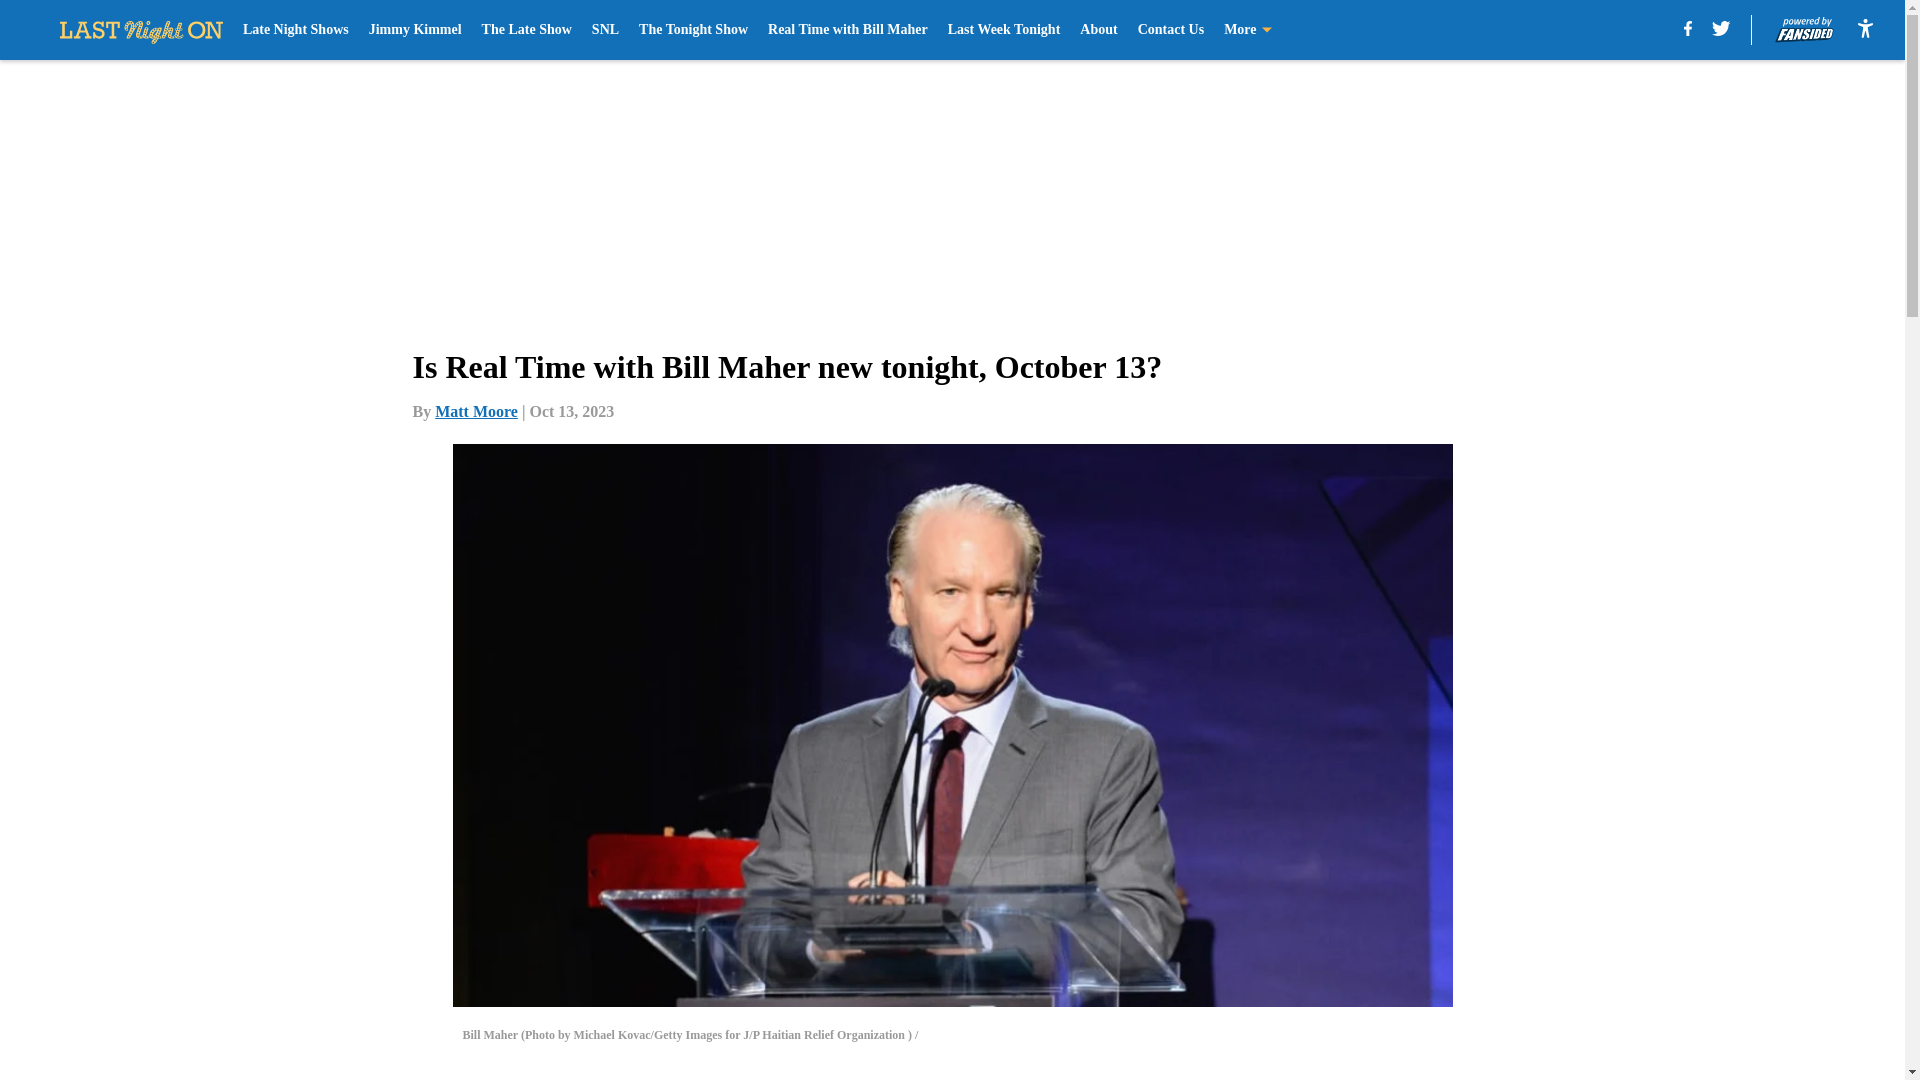  What do you see at coordinates (1172, 30) in the screenshot?
I see `Contact Us` at bounding box center [1172, 30].